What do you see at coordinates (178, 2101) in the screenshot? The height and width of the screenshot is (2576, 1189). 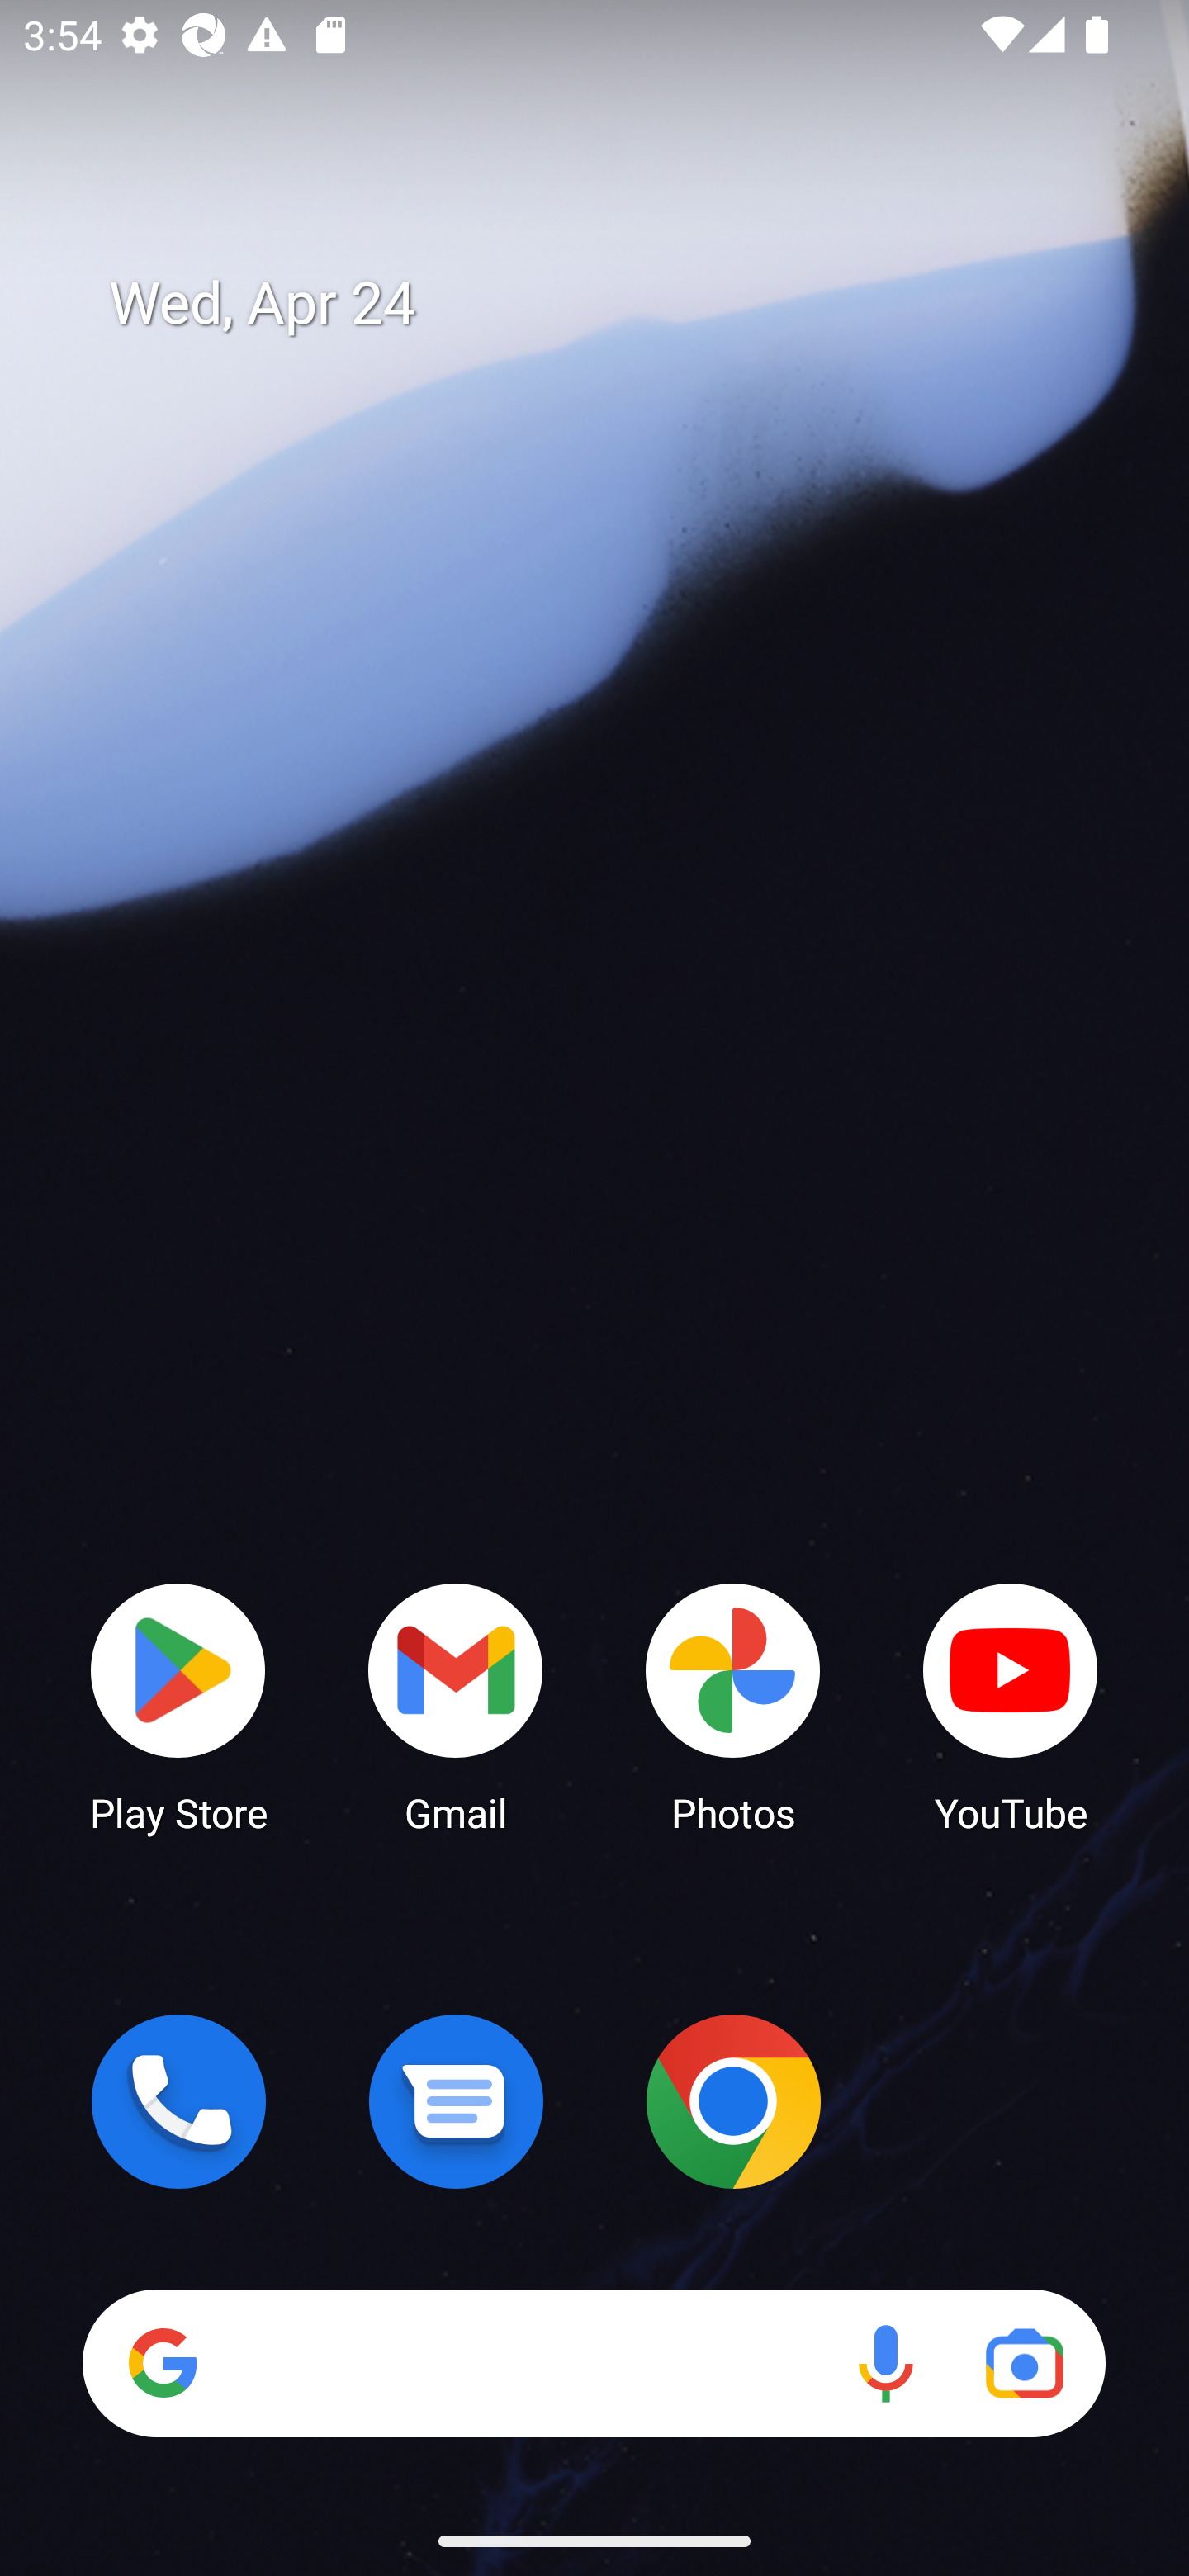 I see `Phone` at bounding box center [178, 2101].